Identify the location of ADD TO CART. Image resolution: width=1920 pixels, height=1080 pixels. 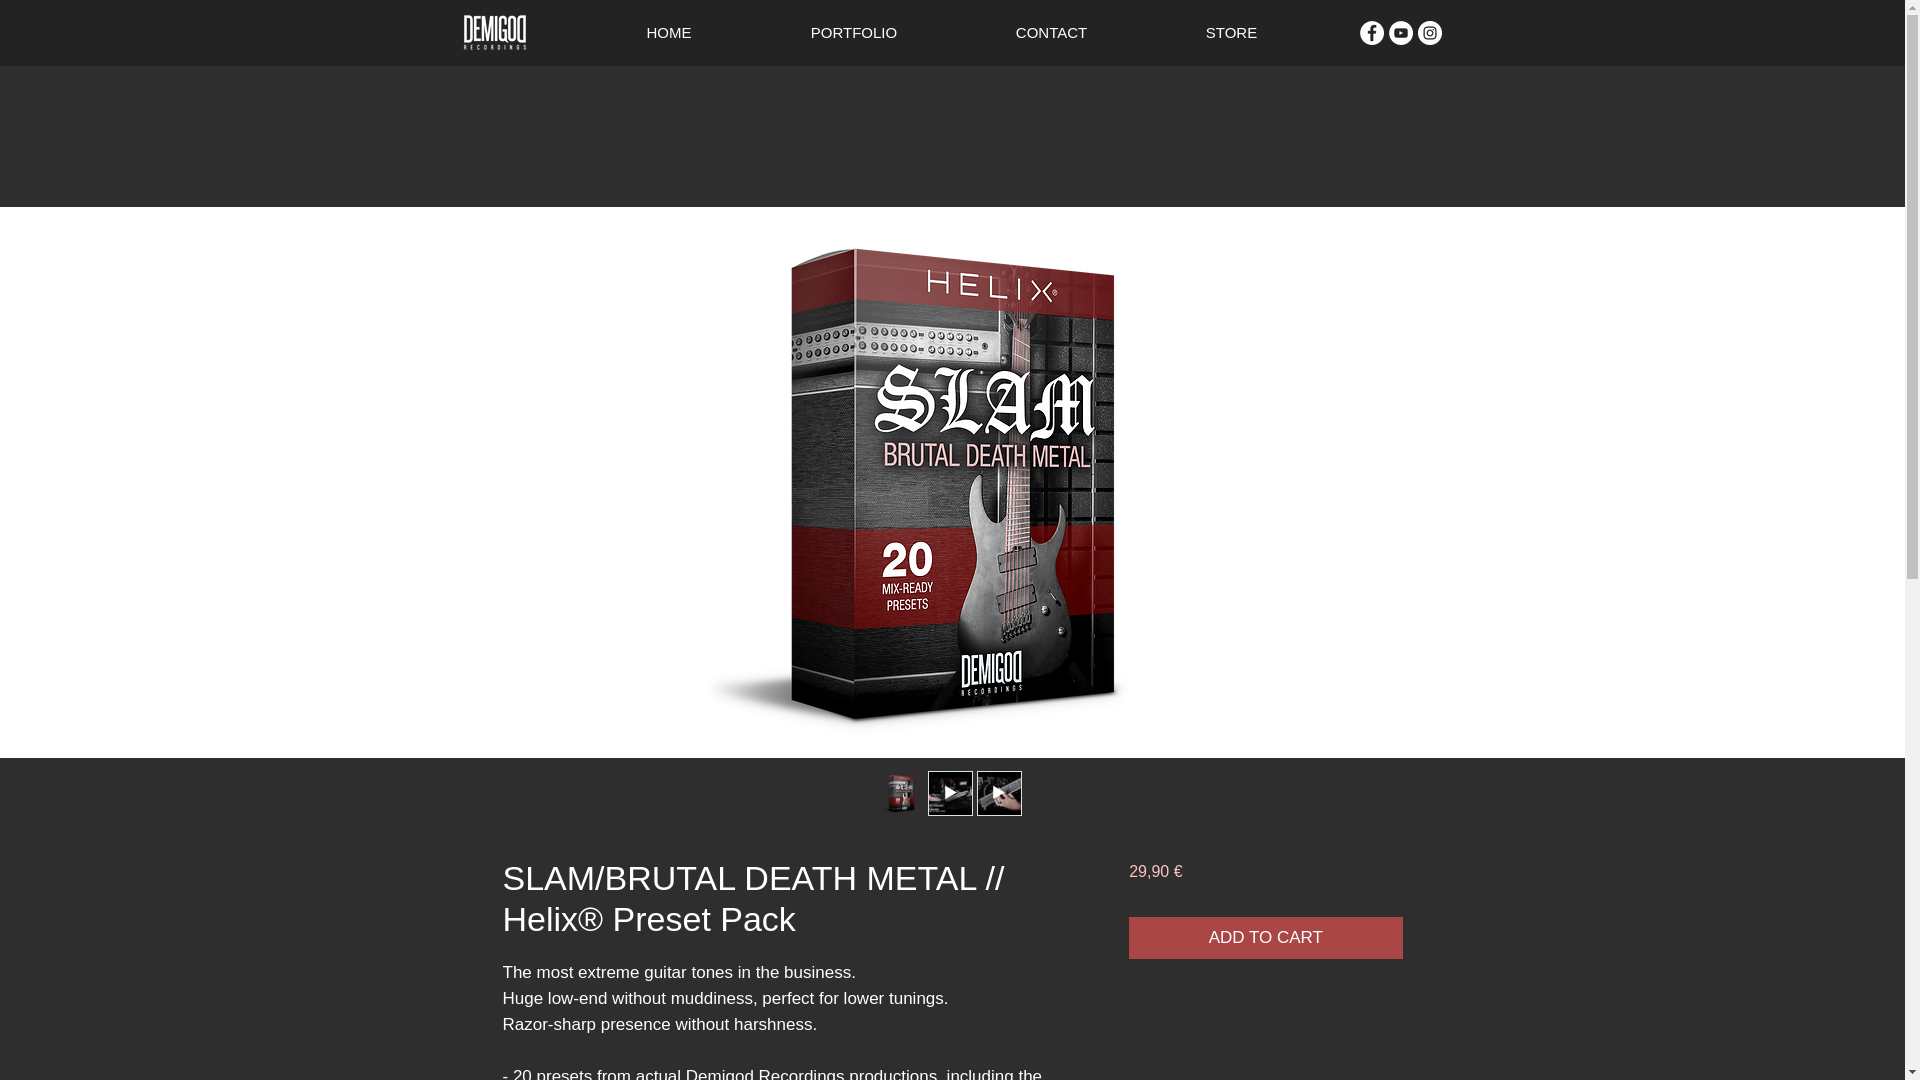
(1264, 938).